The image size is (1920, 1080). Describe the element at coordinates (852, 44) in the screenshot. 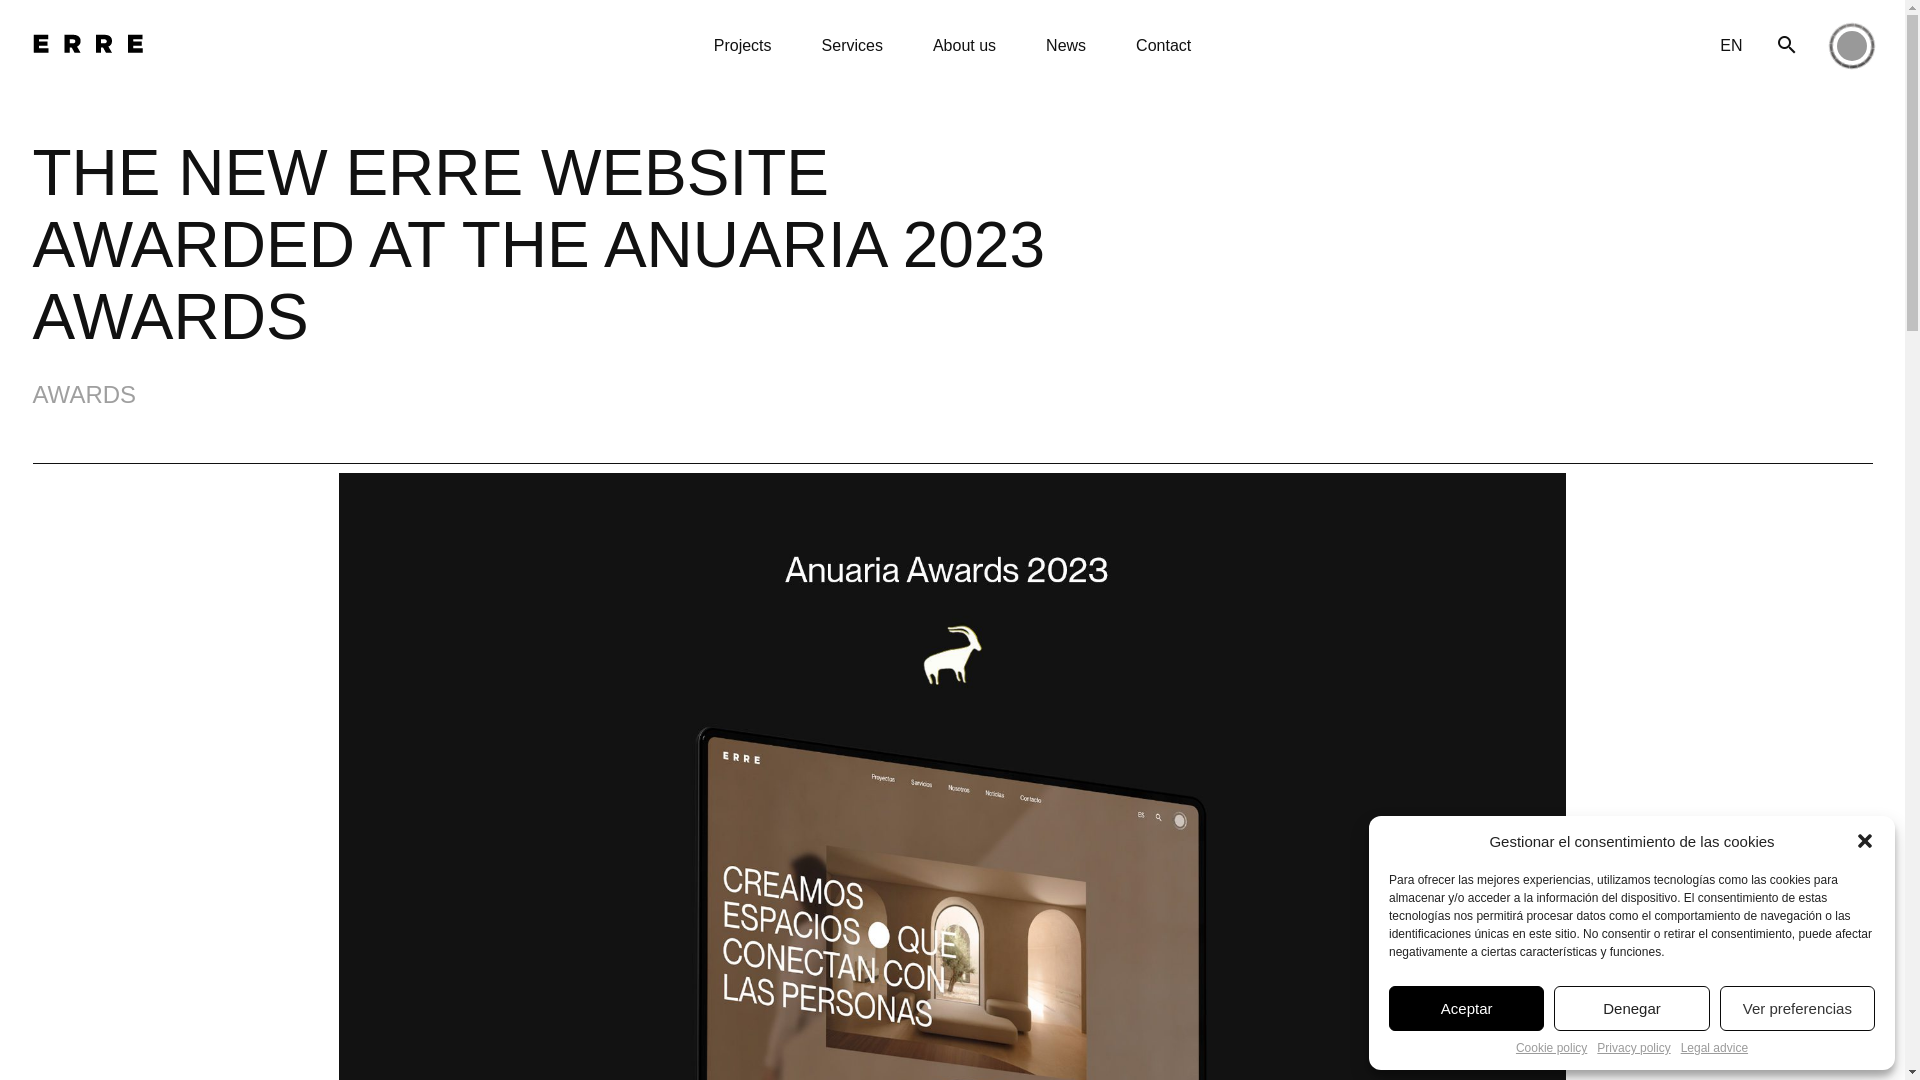

I see `Services` at that location.